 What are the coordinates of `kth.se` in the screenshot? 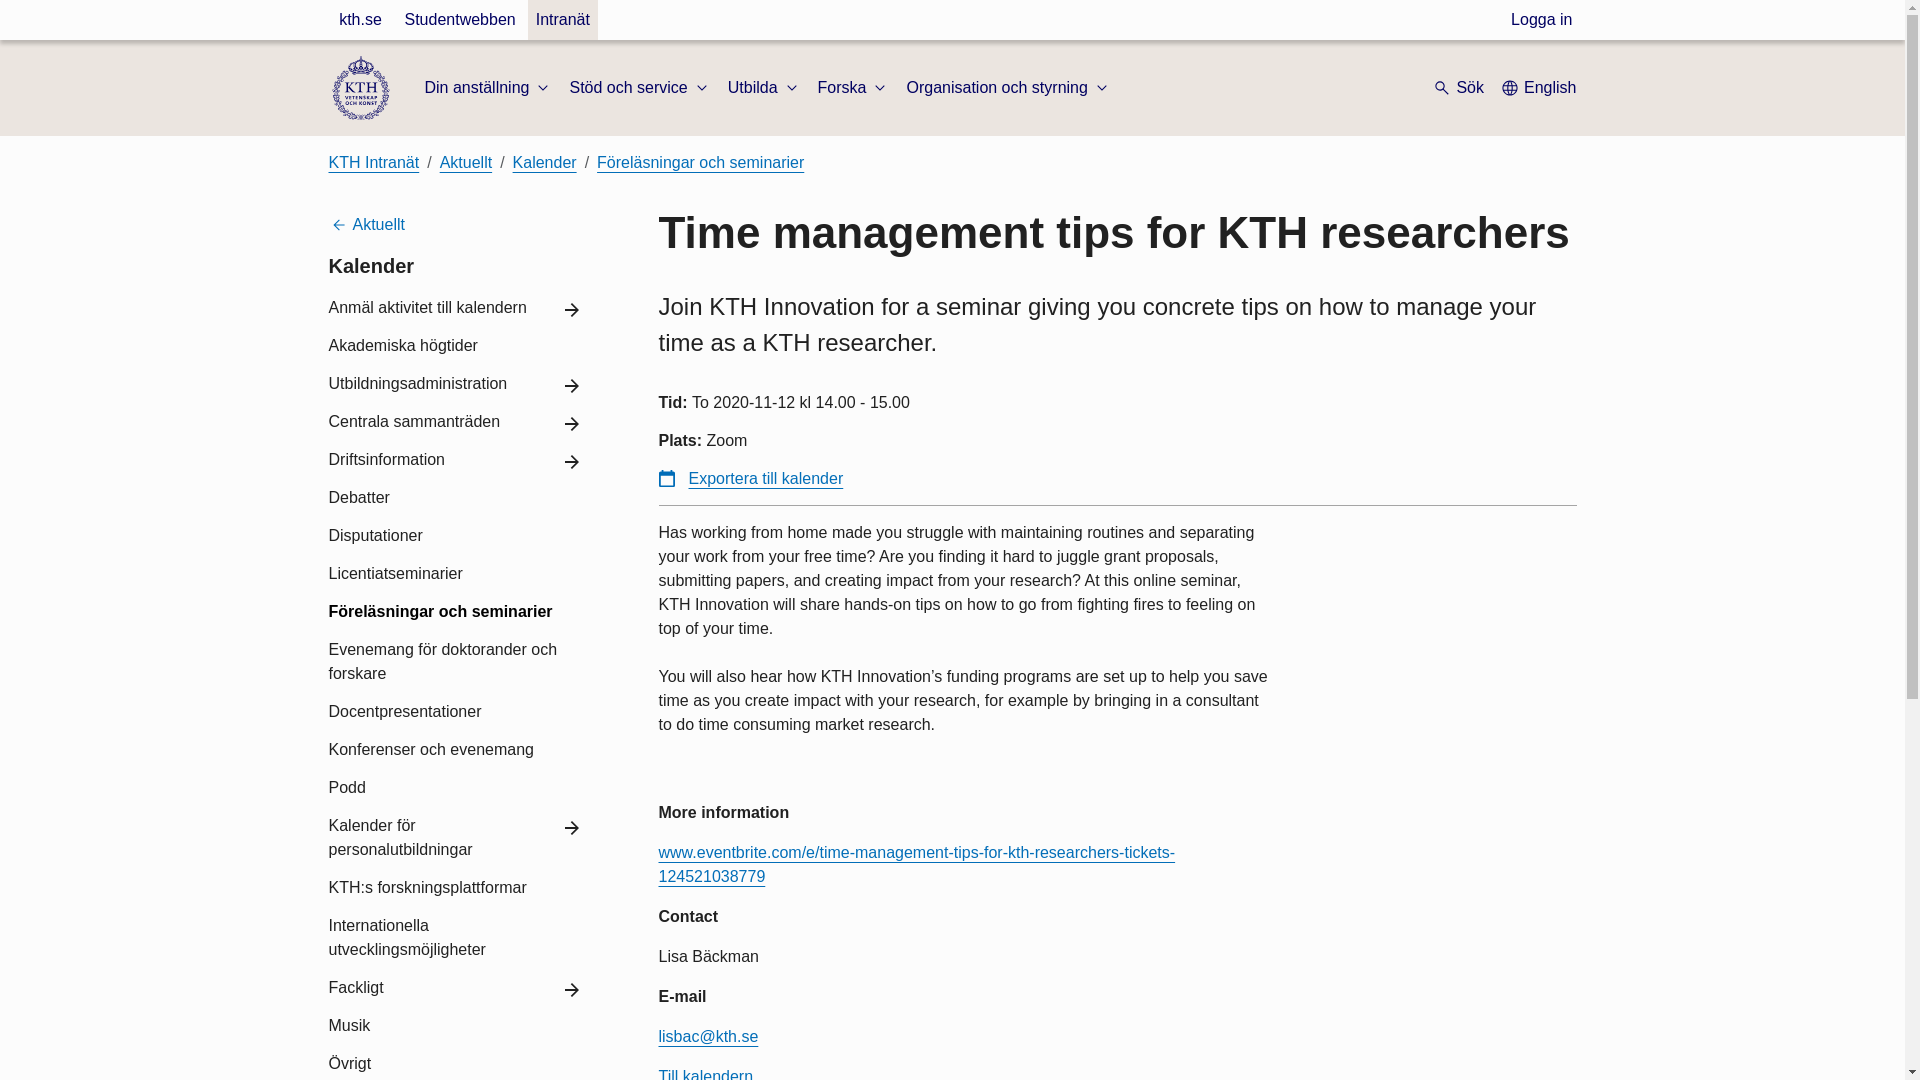 It's located at (360, 20).